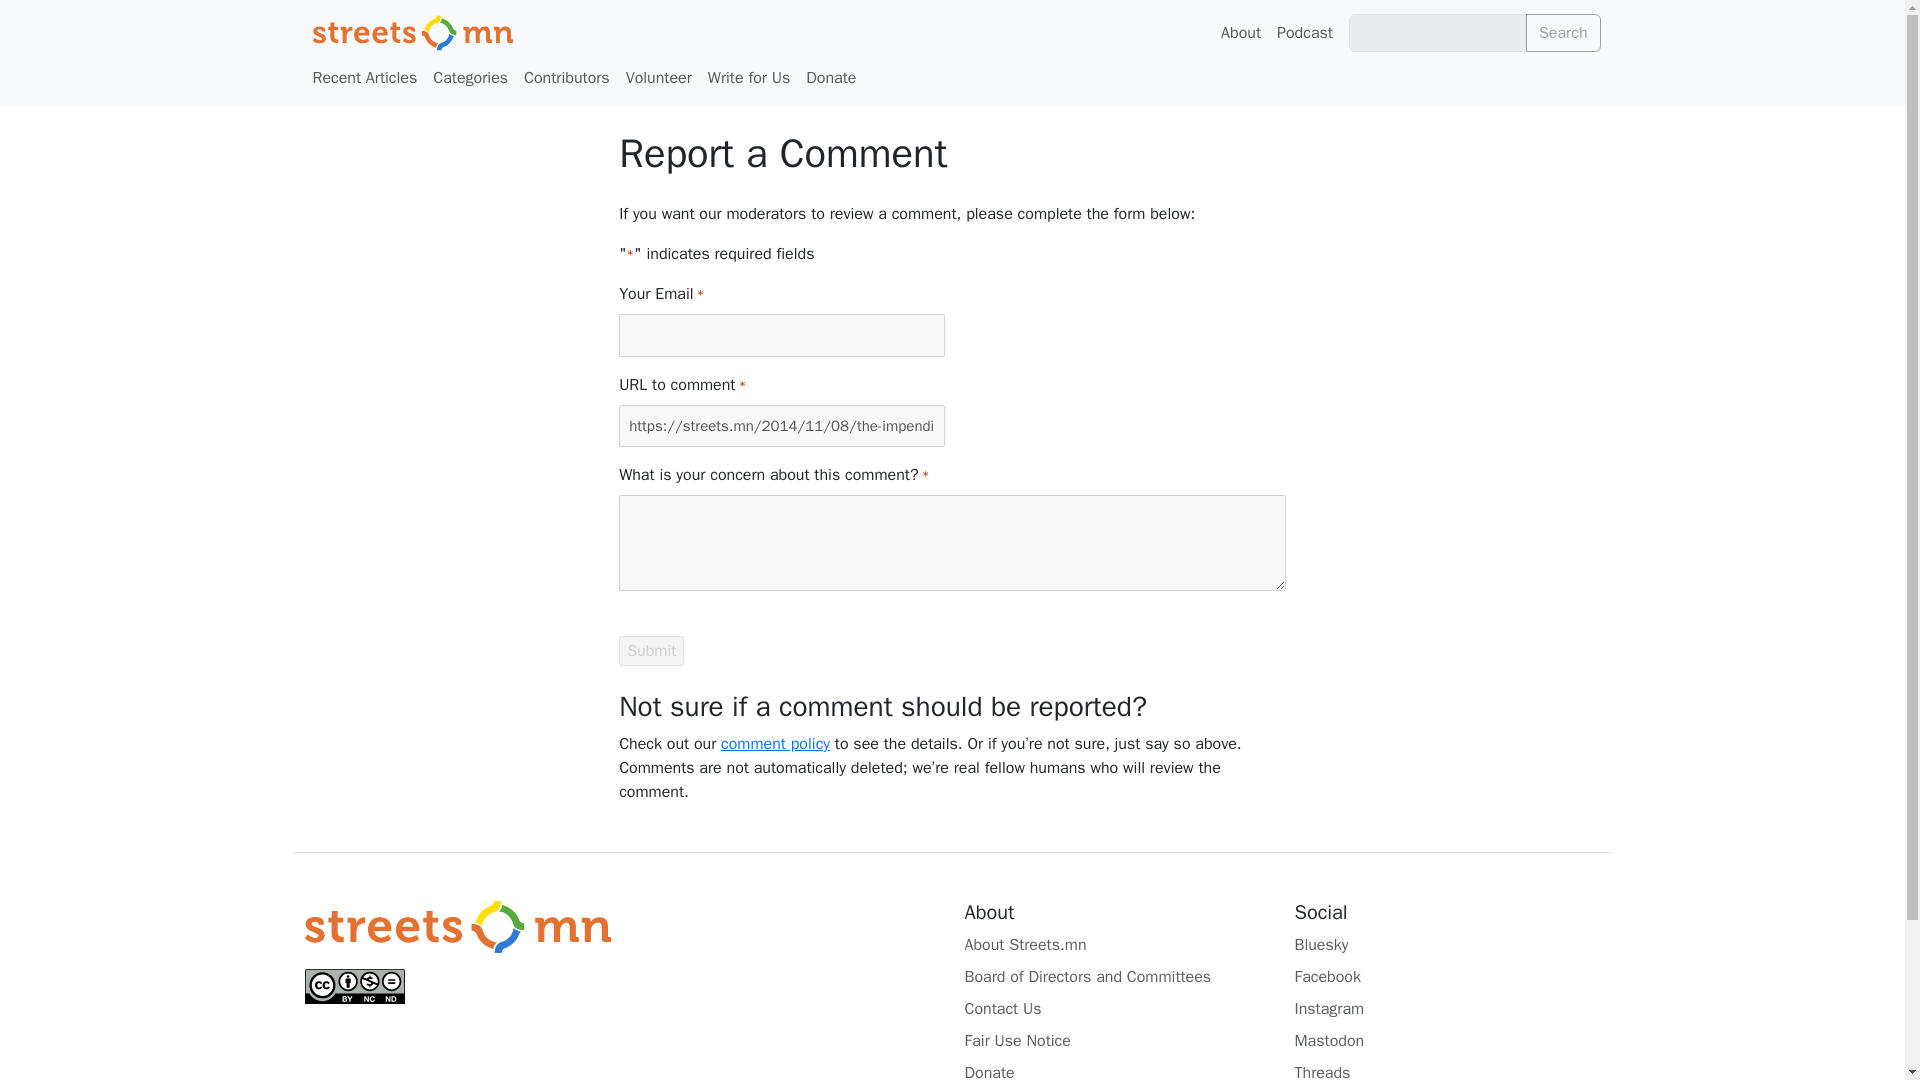 The height and width of the screenshot is (1080, 1920). Describe the element at coordinates (775, 744) in the screenshot. I see `comment policy` at that location.